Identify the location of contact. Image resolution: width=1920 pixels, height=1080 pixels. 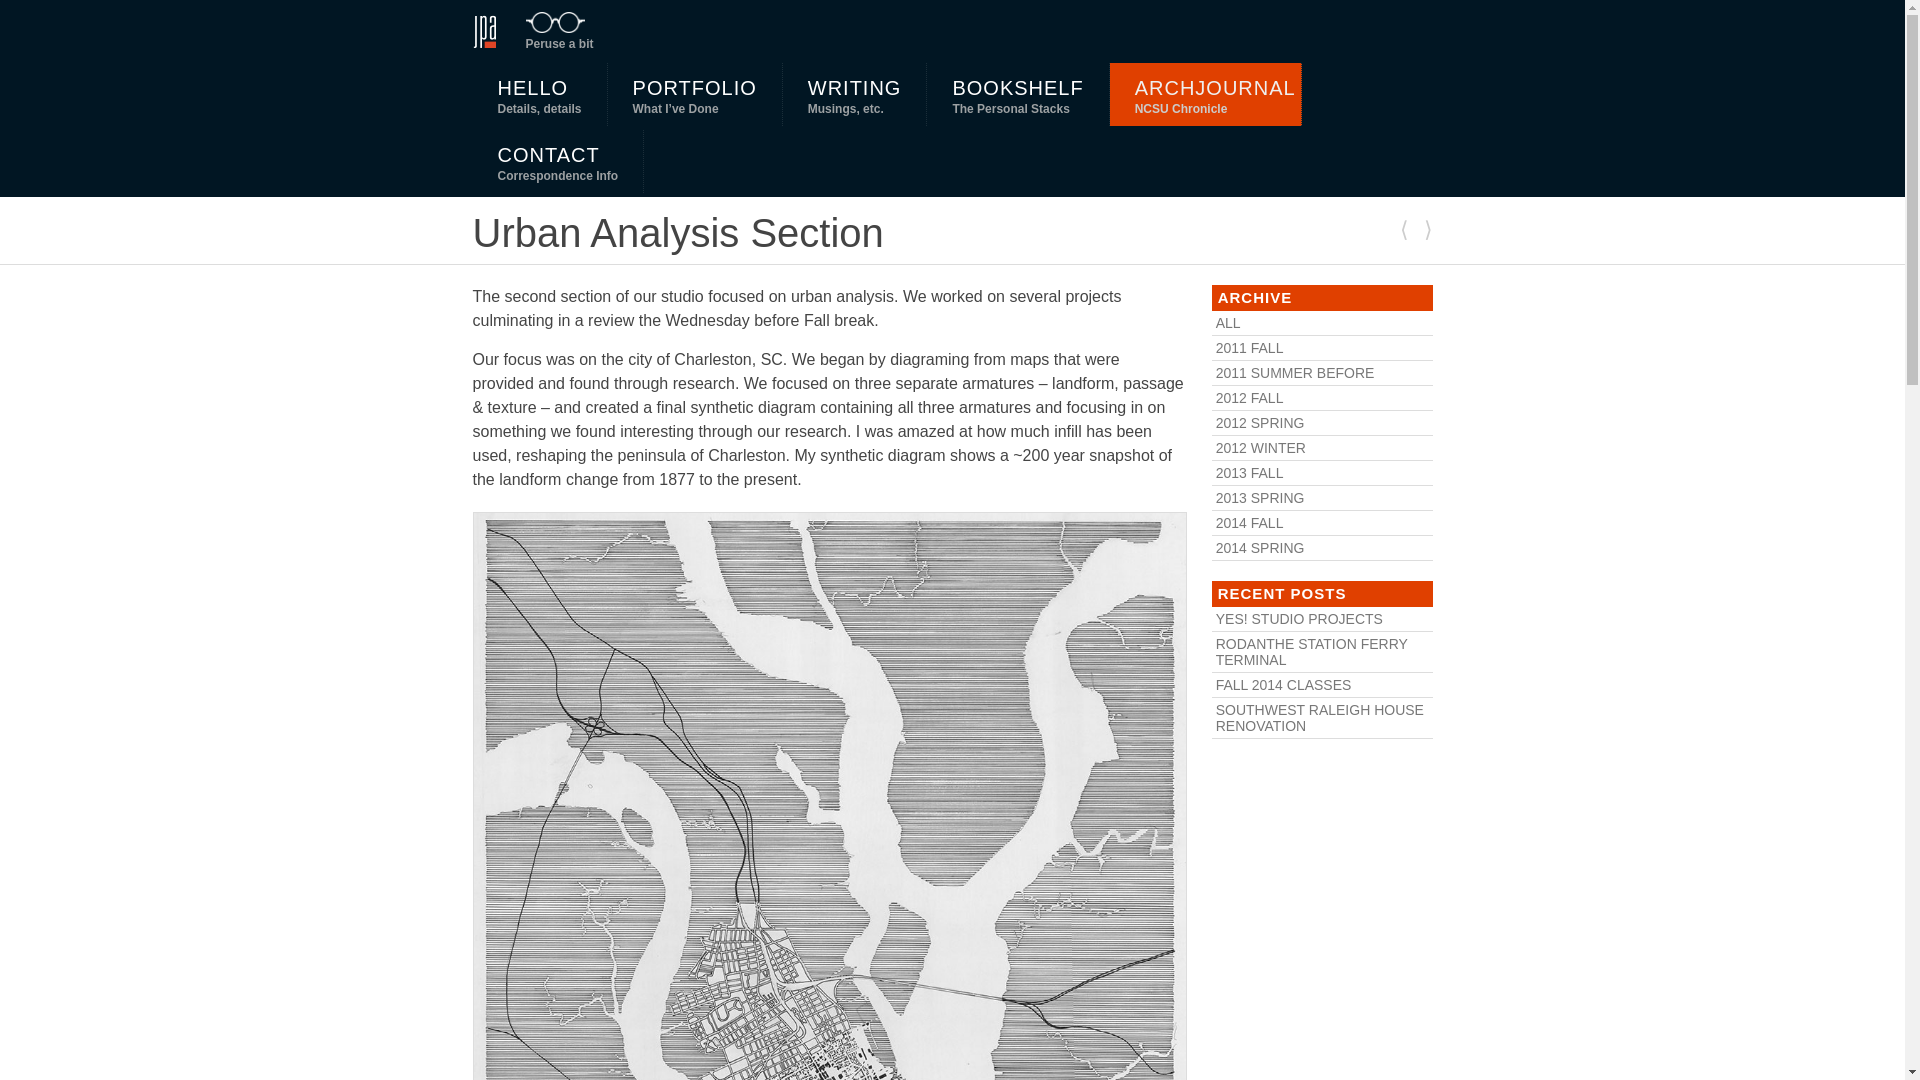
(1322, 372).